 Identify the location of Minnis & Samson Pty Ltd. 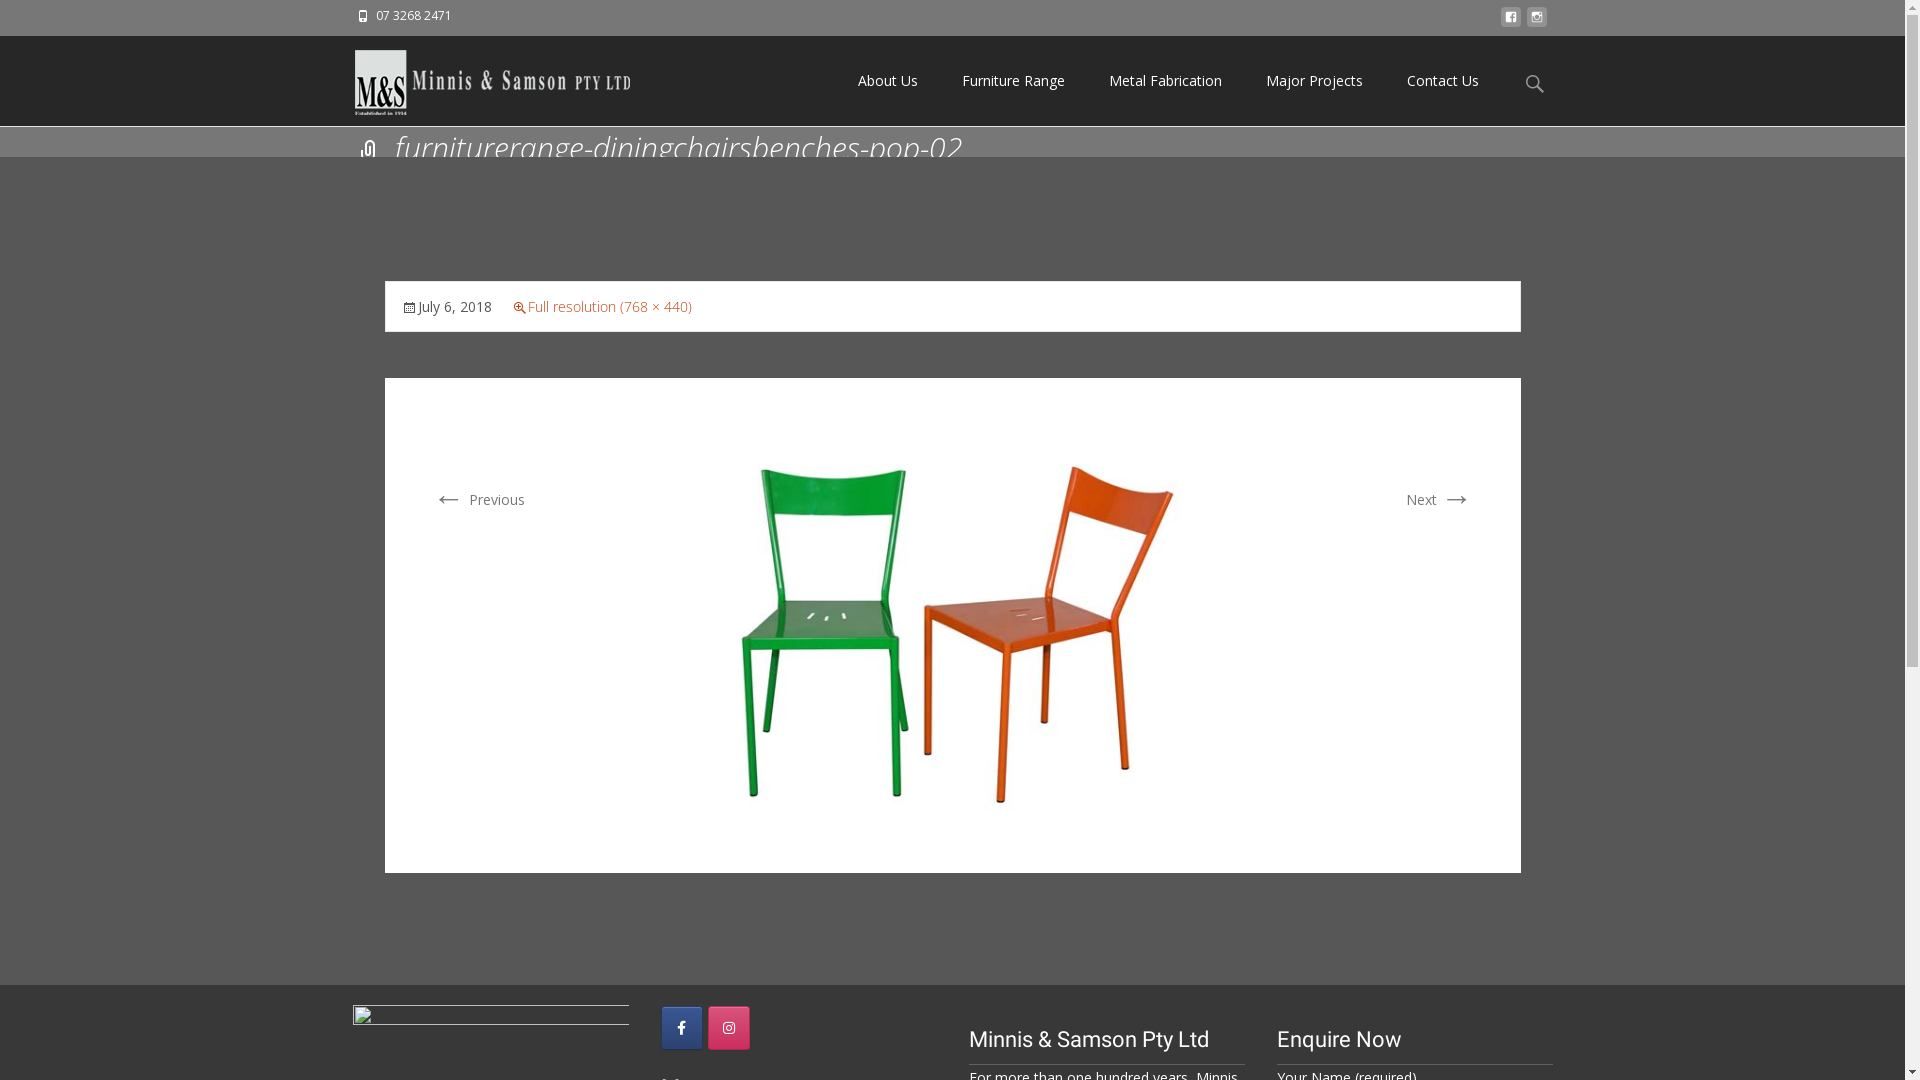
(476, 77).